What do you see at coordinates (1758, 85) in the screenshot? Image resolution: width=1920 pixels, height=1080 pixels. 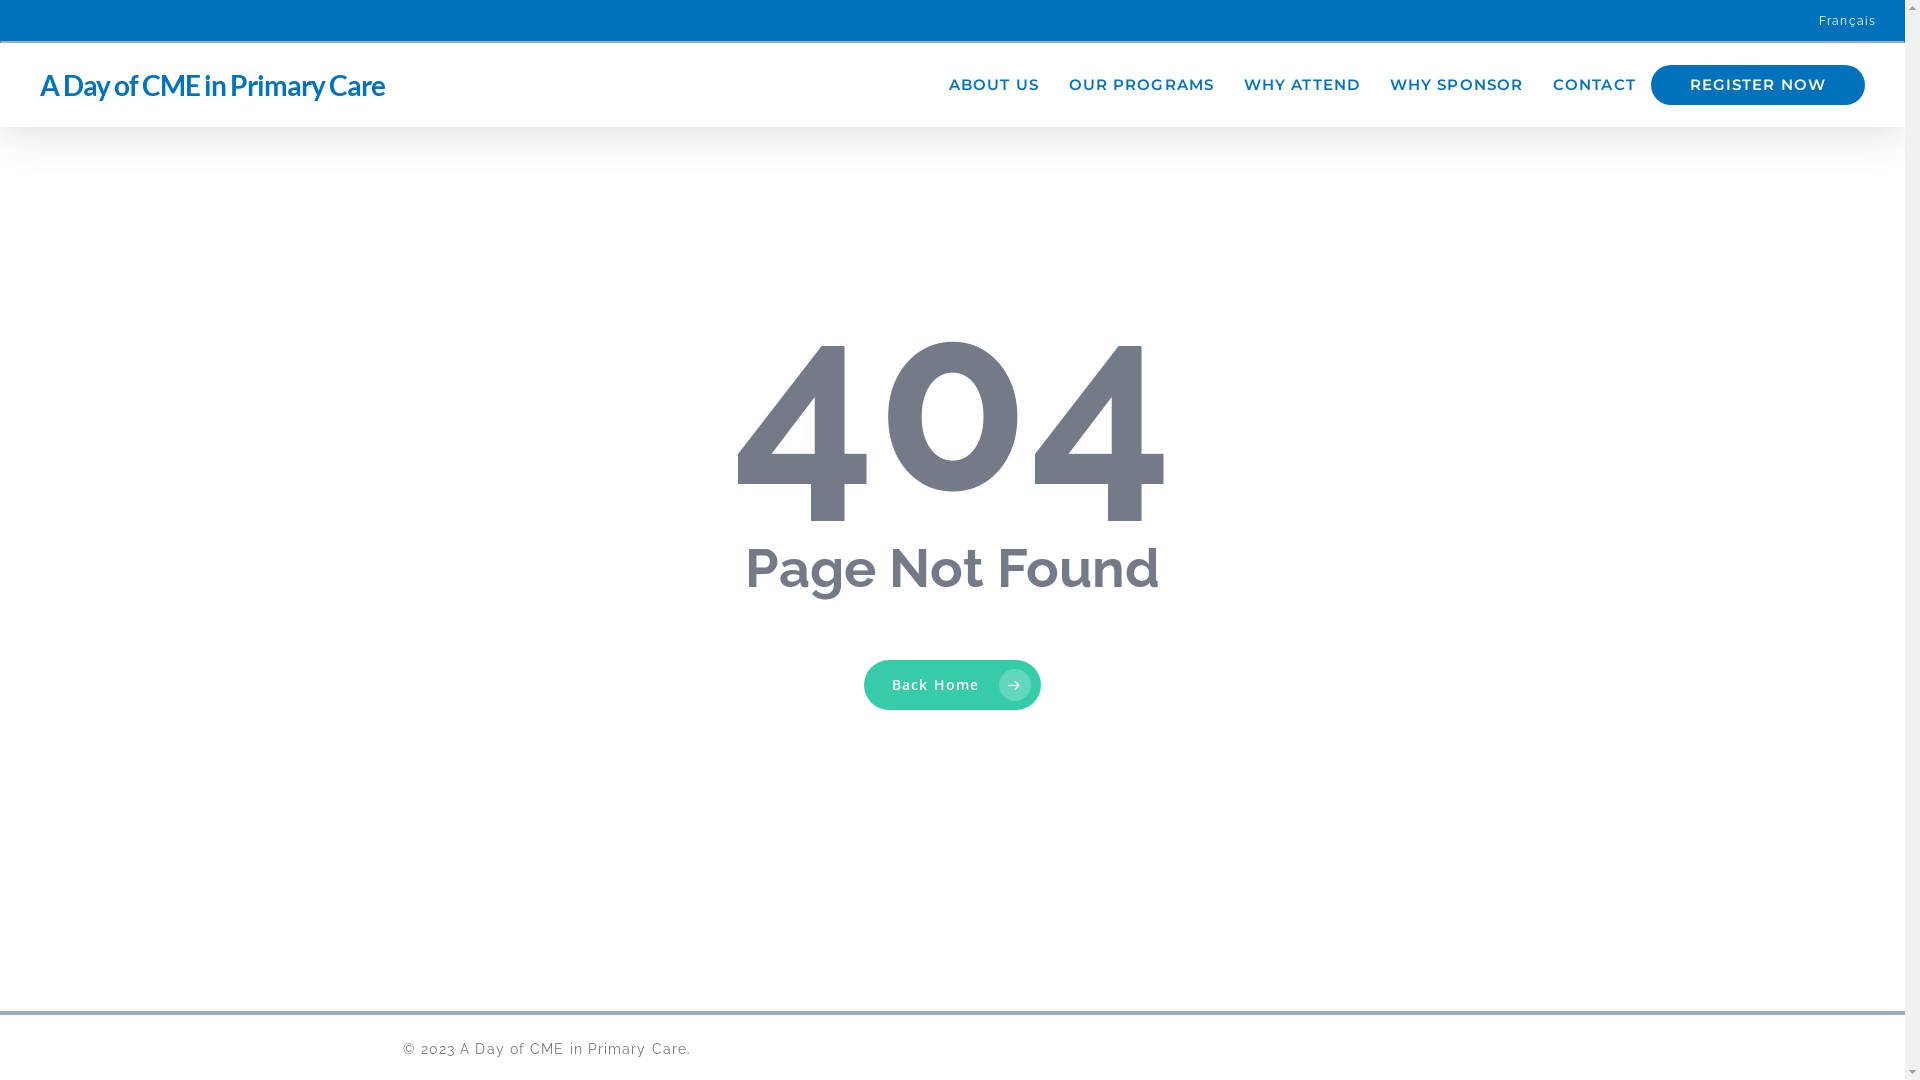 I see `REGISTER NOW` at bounding box center [1758, 85].